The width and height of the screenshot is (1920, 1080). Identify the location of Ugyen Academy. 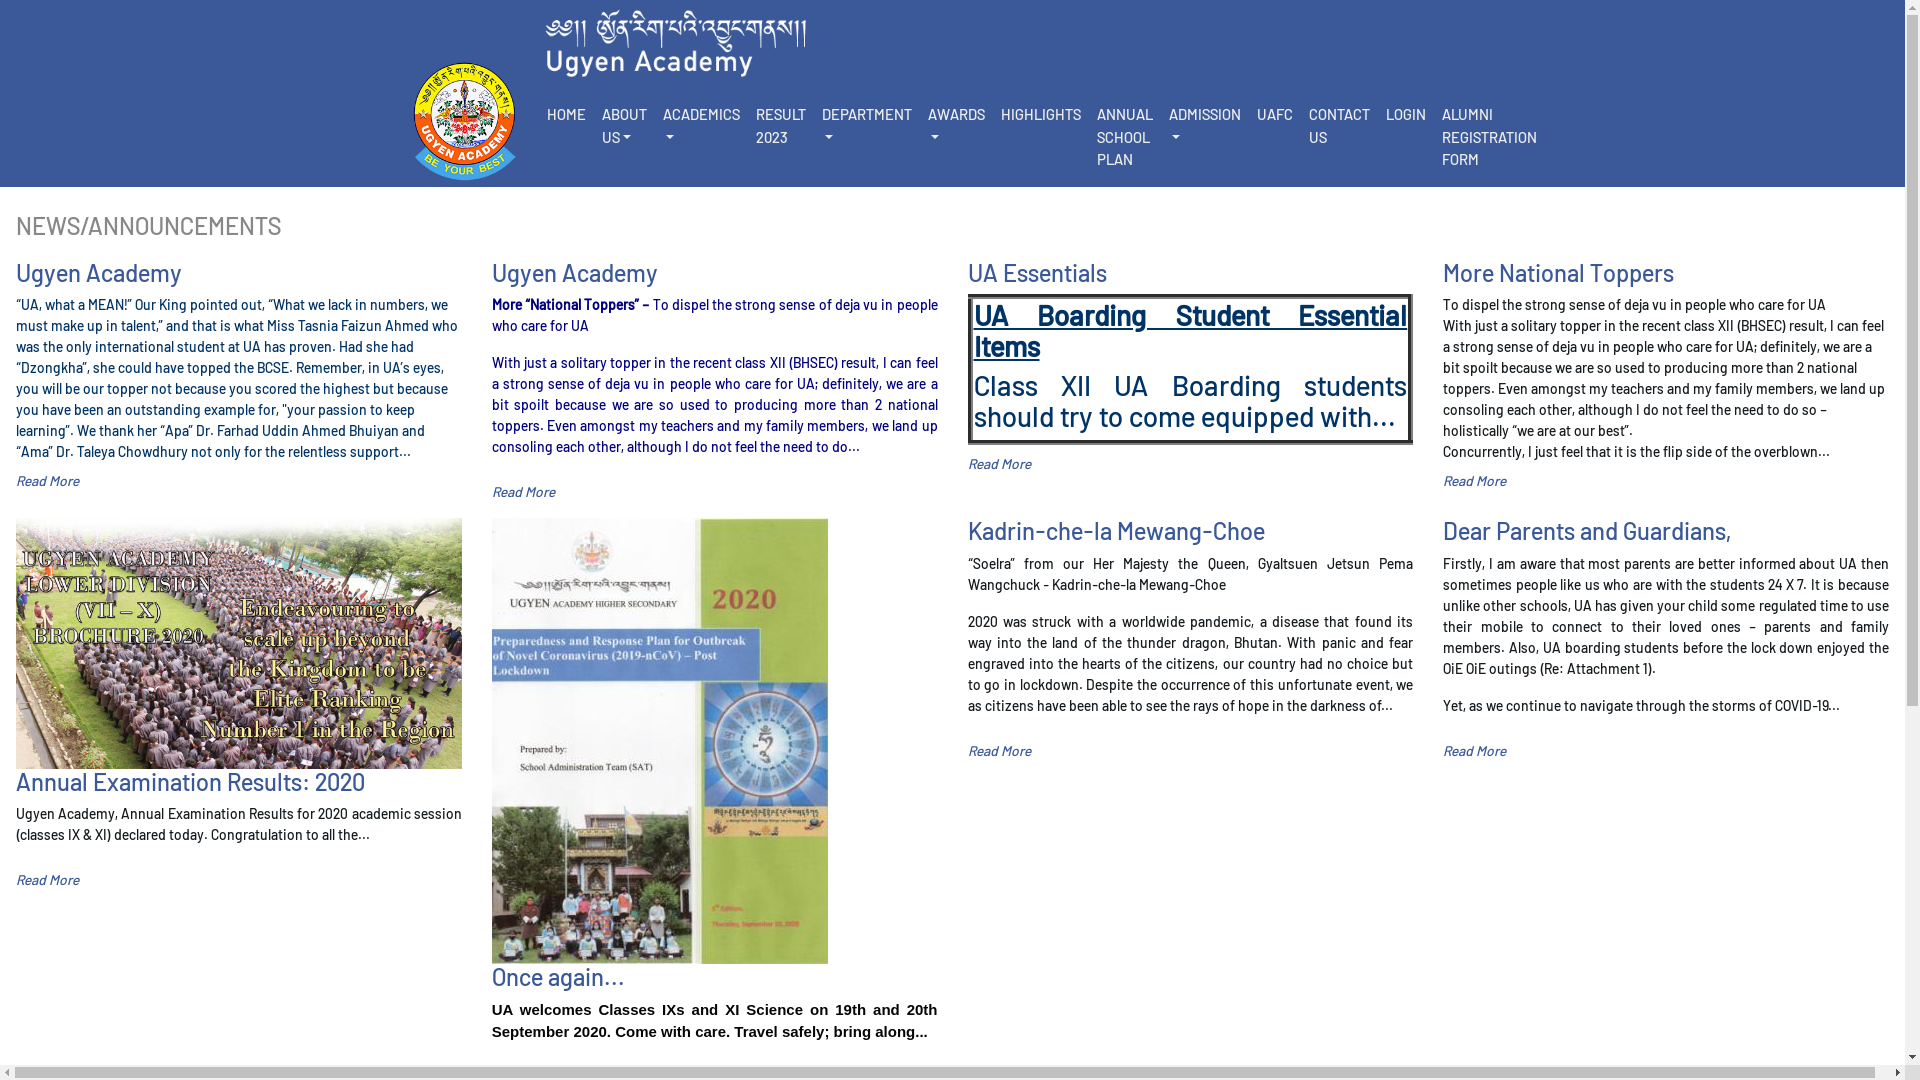
(714, 273).